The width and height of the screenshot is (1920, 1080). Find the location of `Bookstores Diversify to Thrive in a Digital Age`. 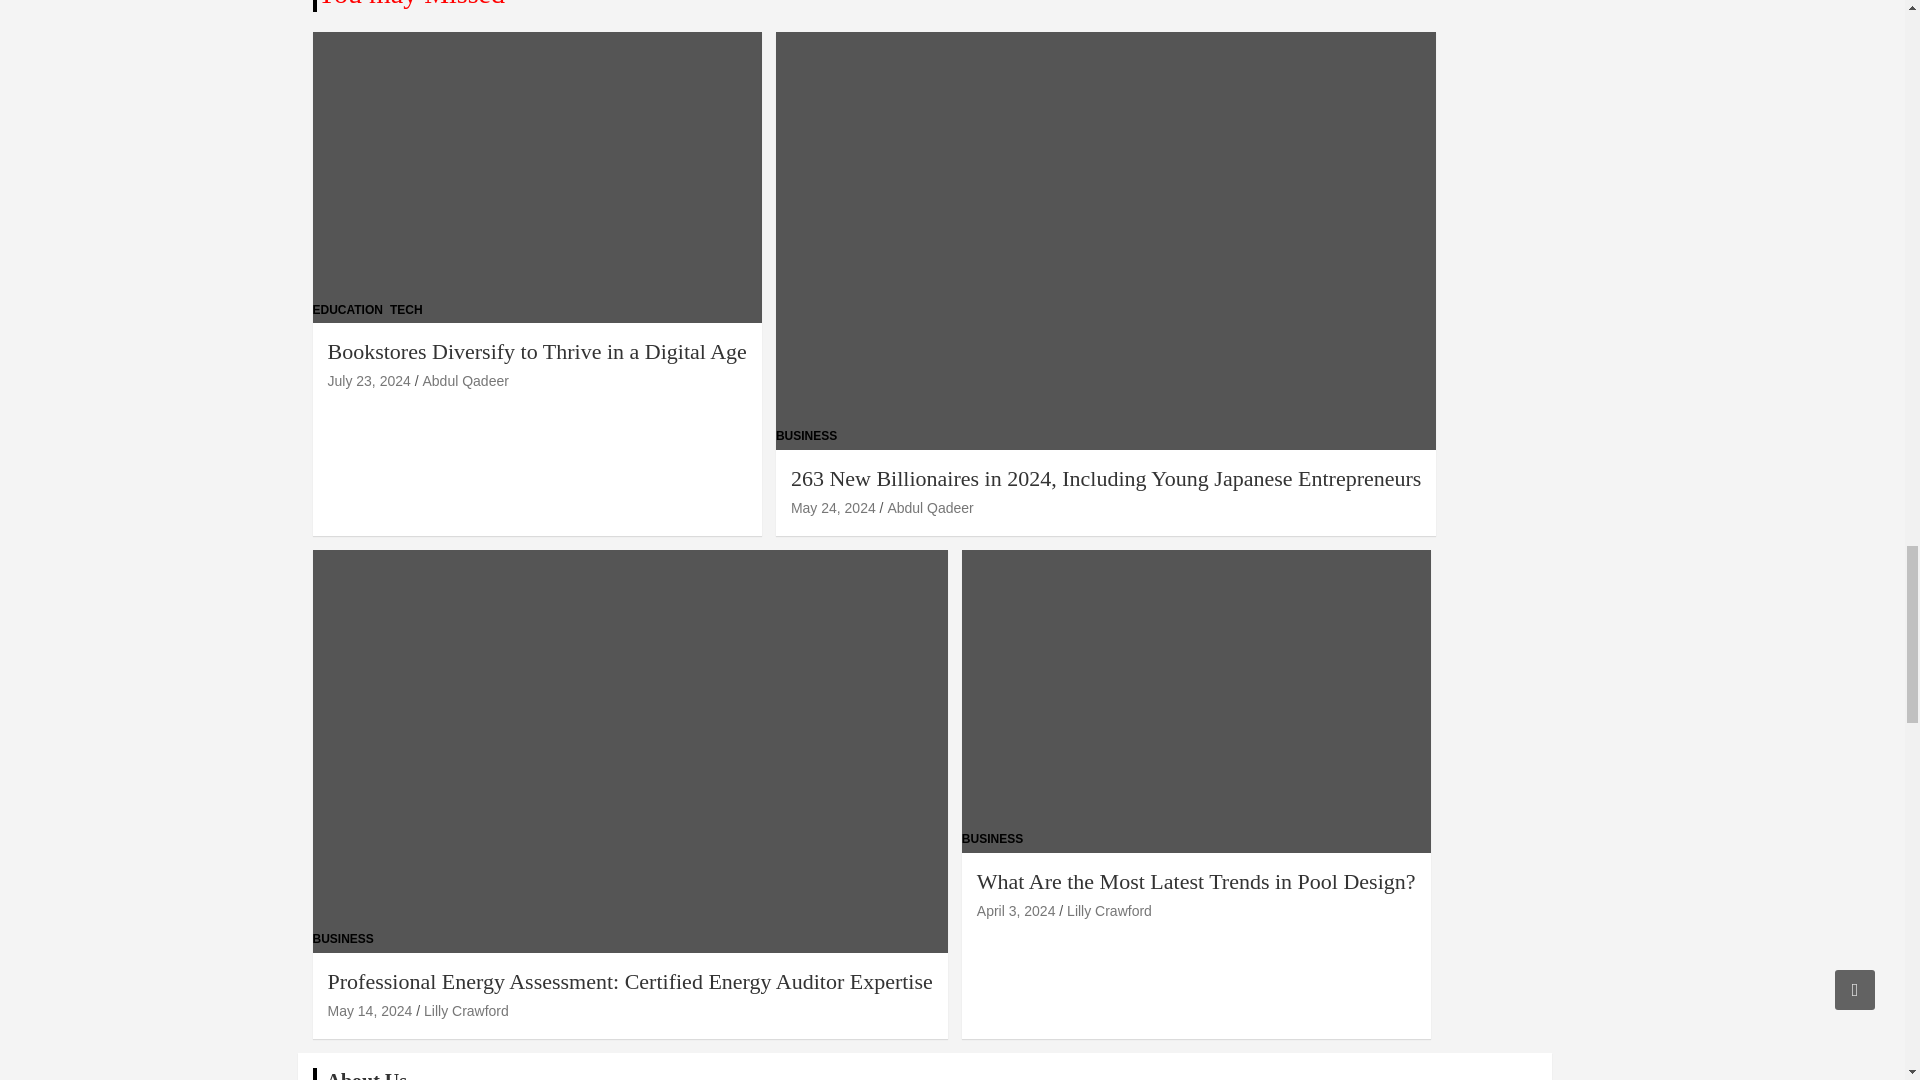

Bookstores Diversify to Thrive in a Digital Age is located at coordinates (369, 380).